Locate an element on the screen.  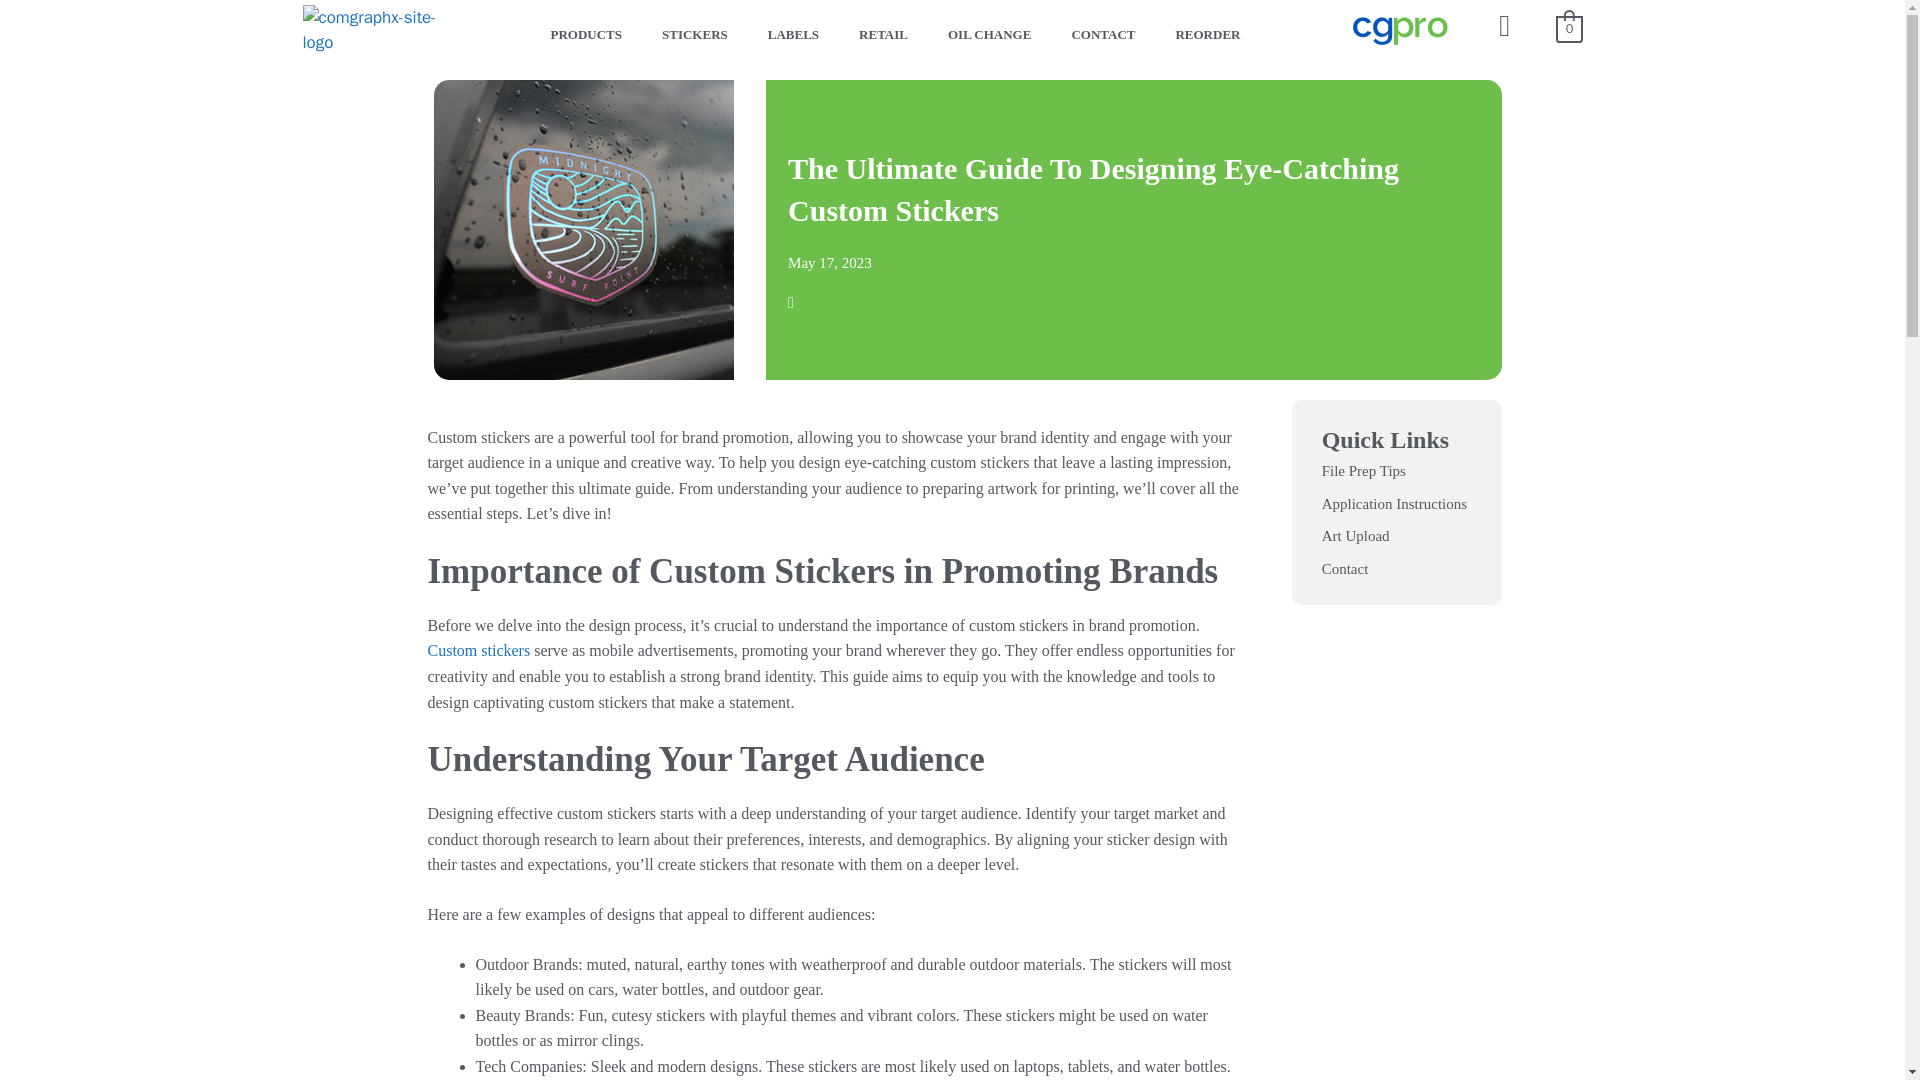
May 17, 2023 is located at coordinates (829, 263).